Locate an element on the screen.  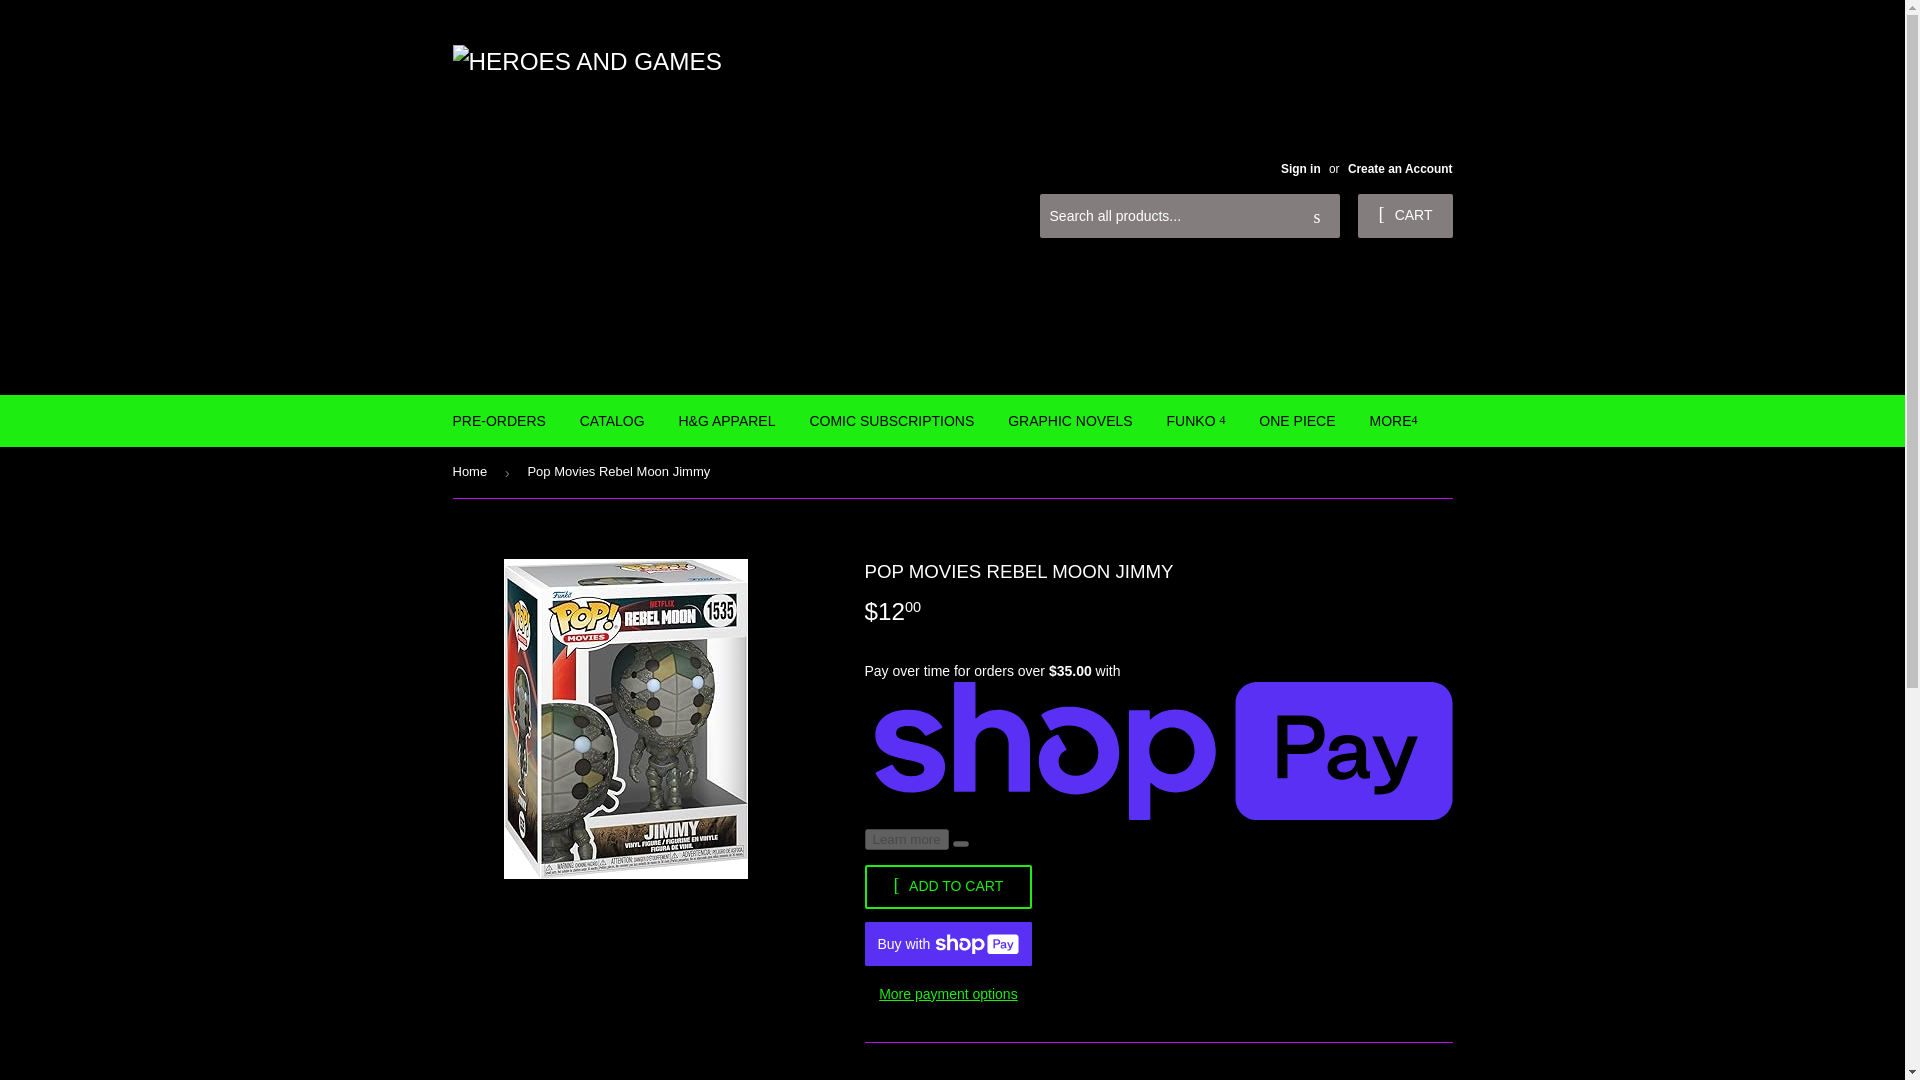
CATALOG is located at coordinates (612, 421).